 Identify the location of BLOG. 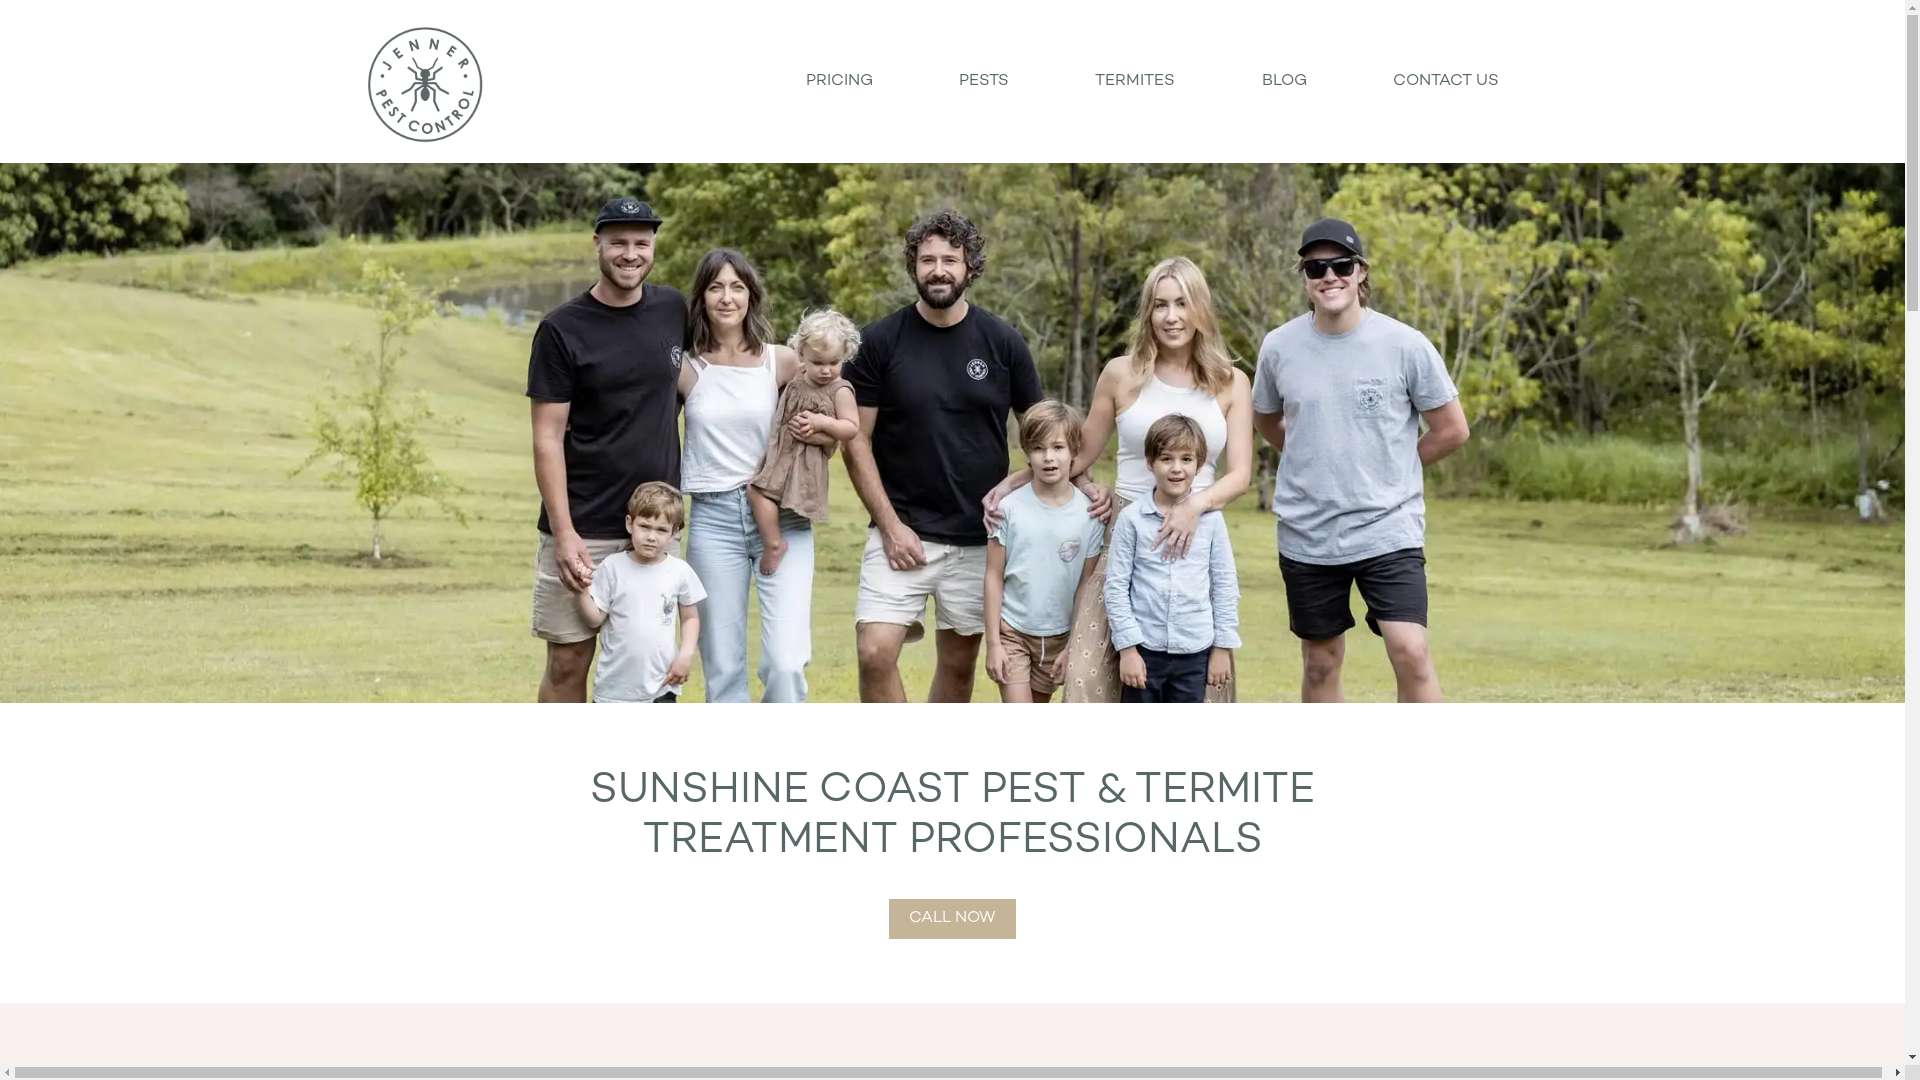
(1284, 82).